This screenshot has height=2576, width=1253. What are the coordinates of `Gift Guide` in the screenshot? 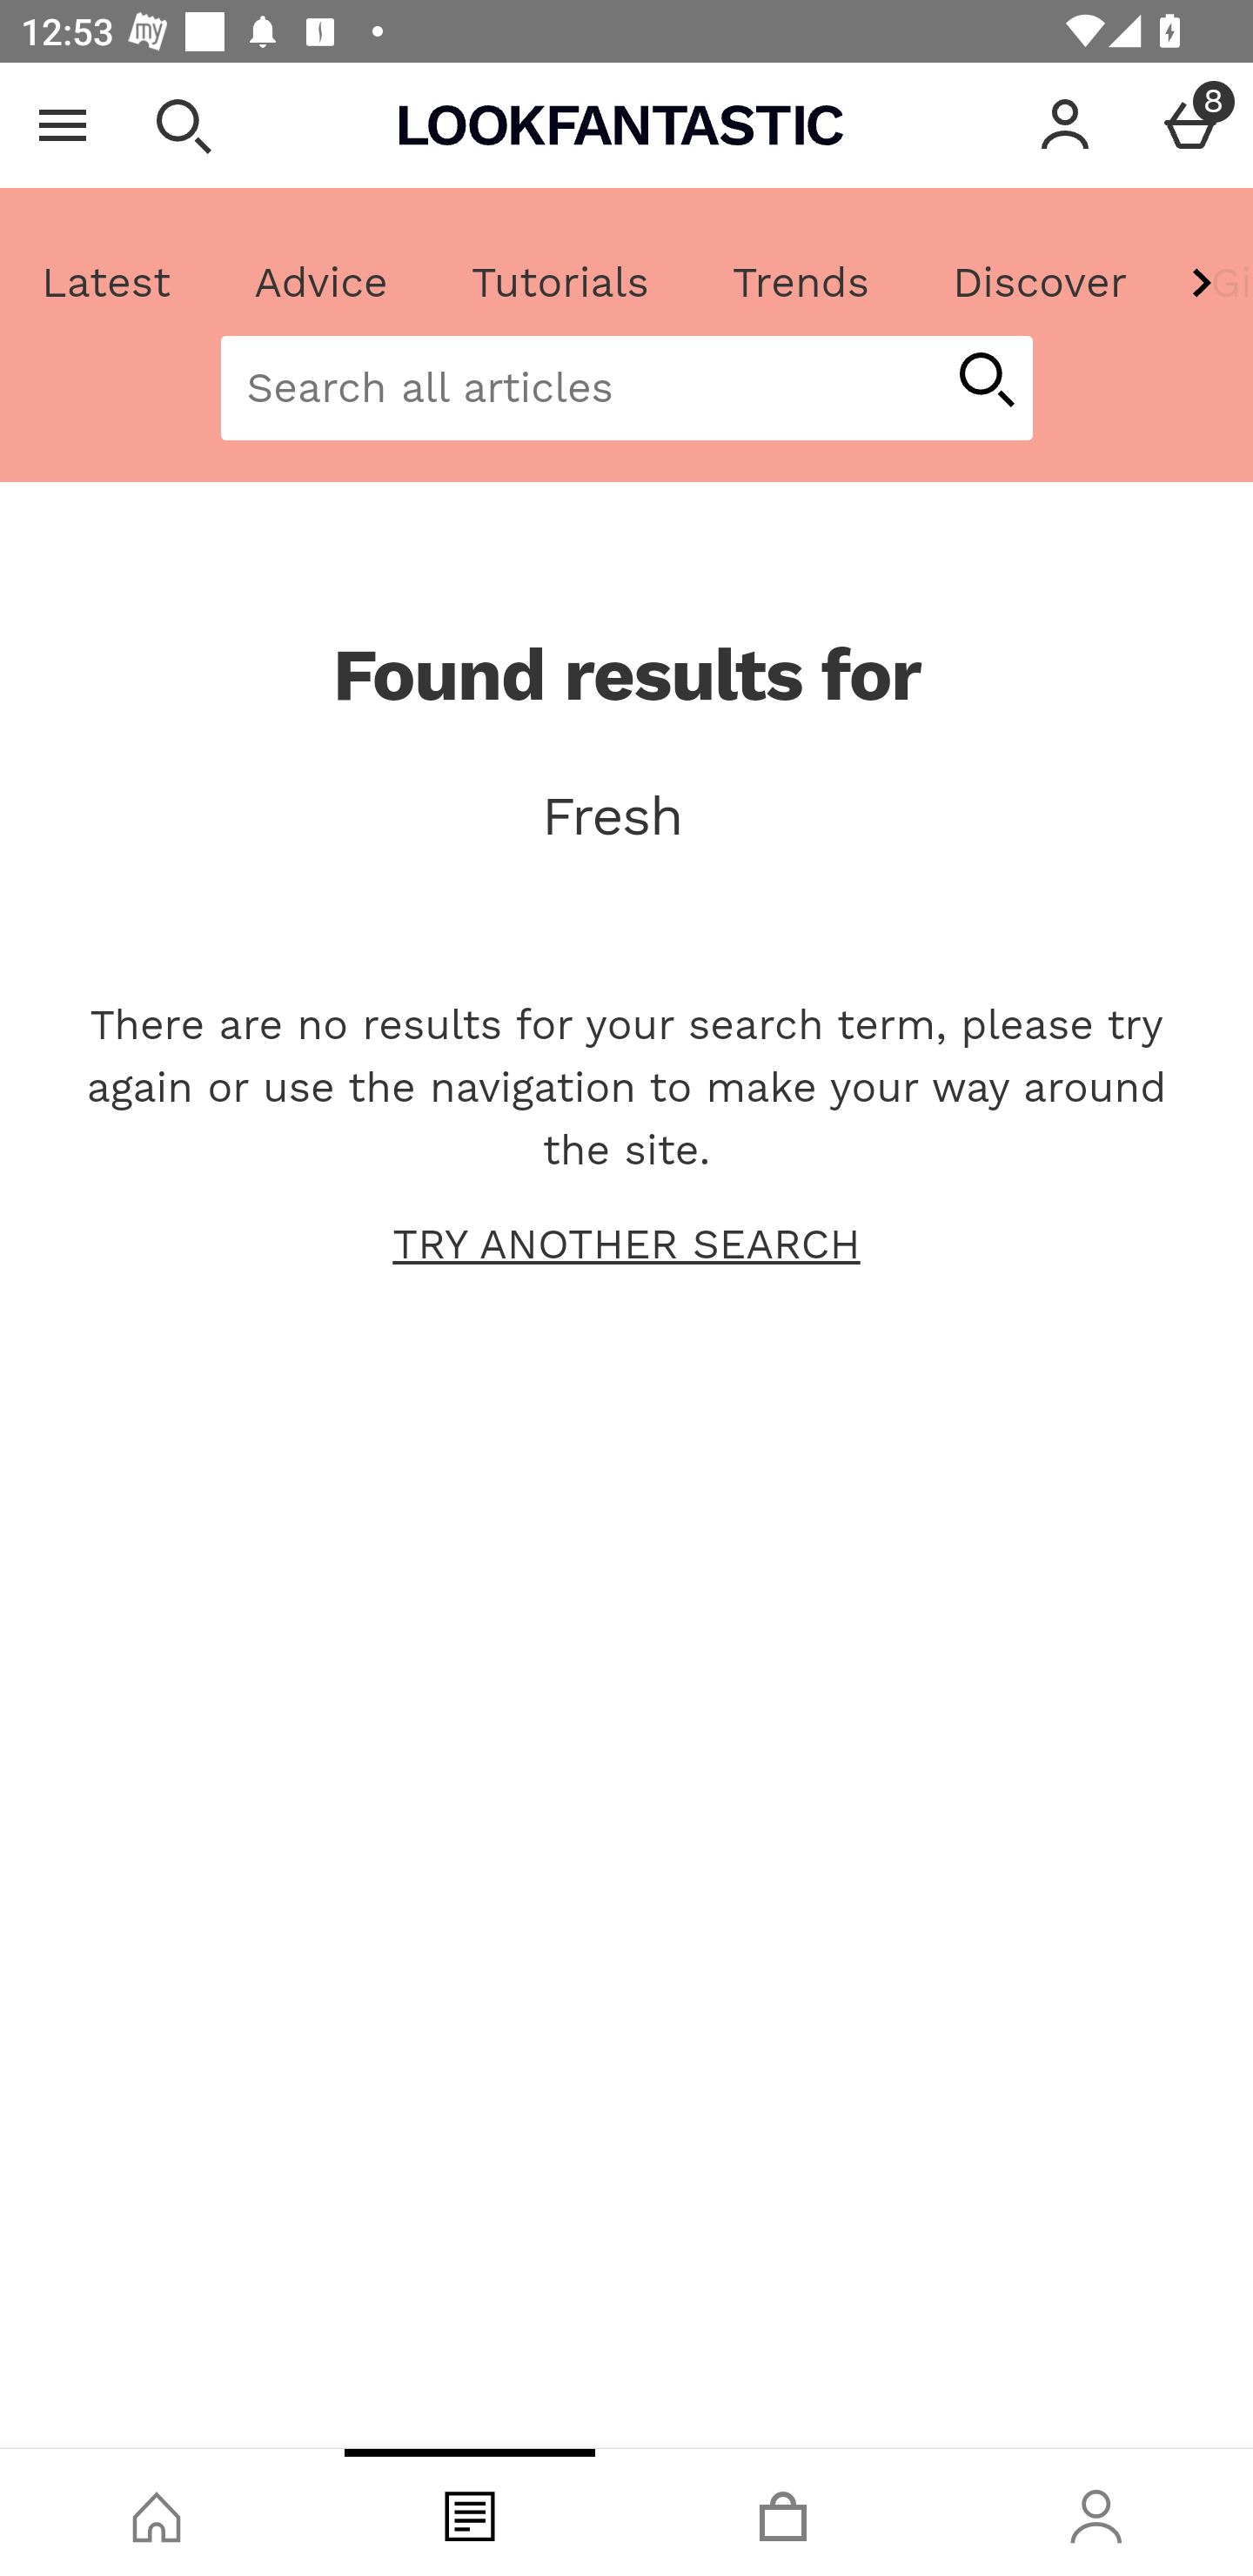 It's located at (1209, 283).